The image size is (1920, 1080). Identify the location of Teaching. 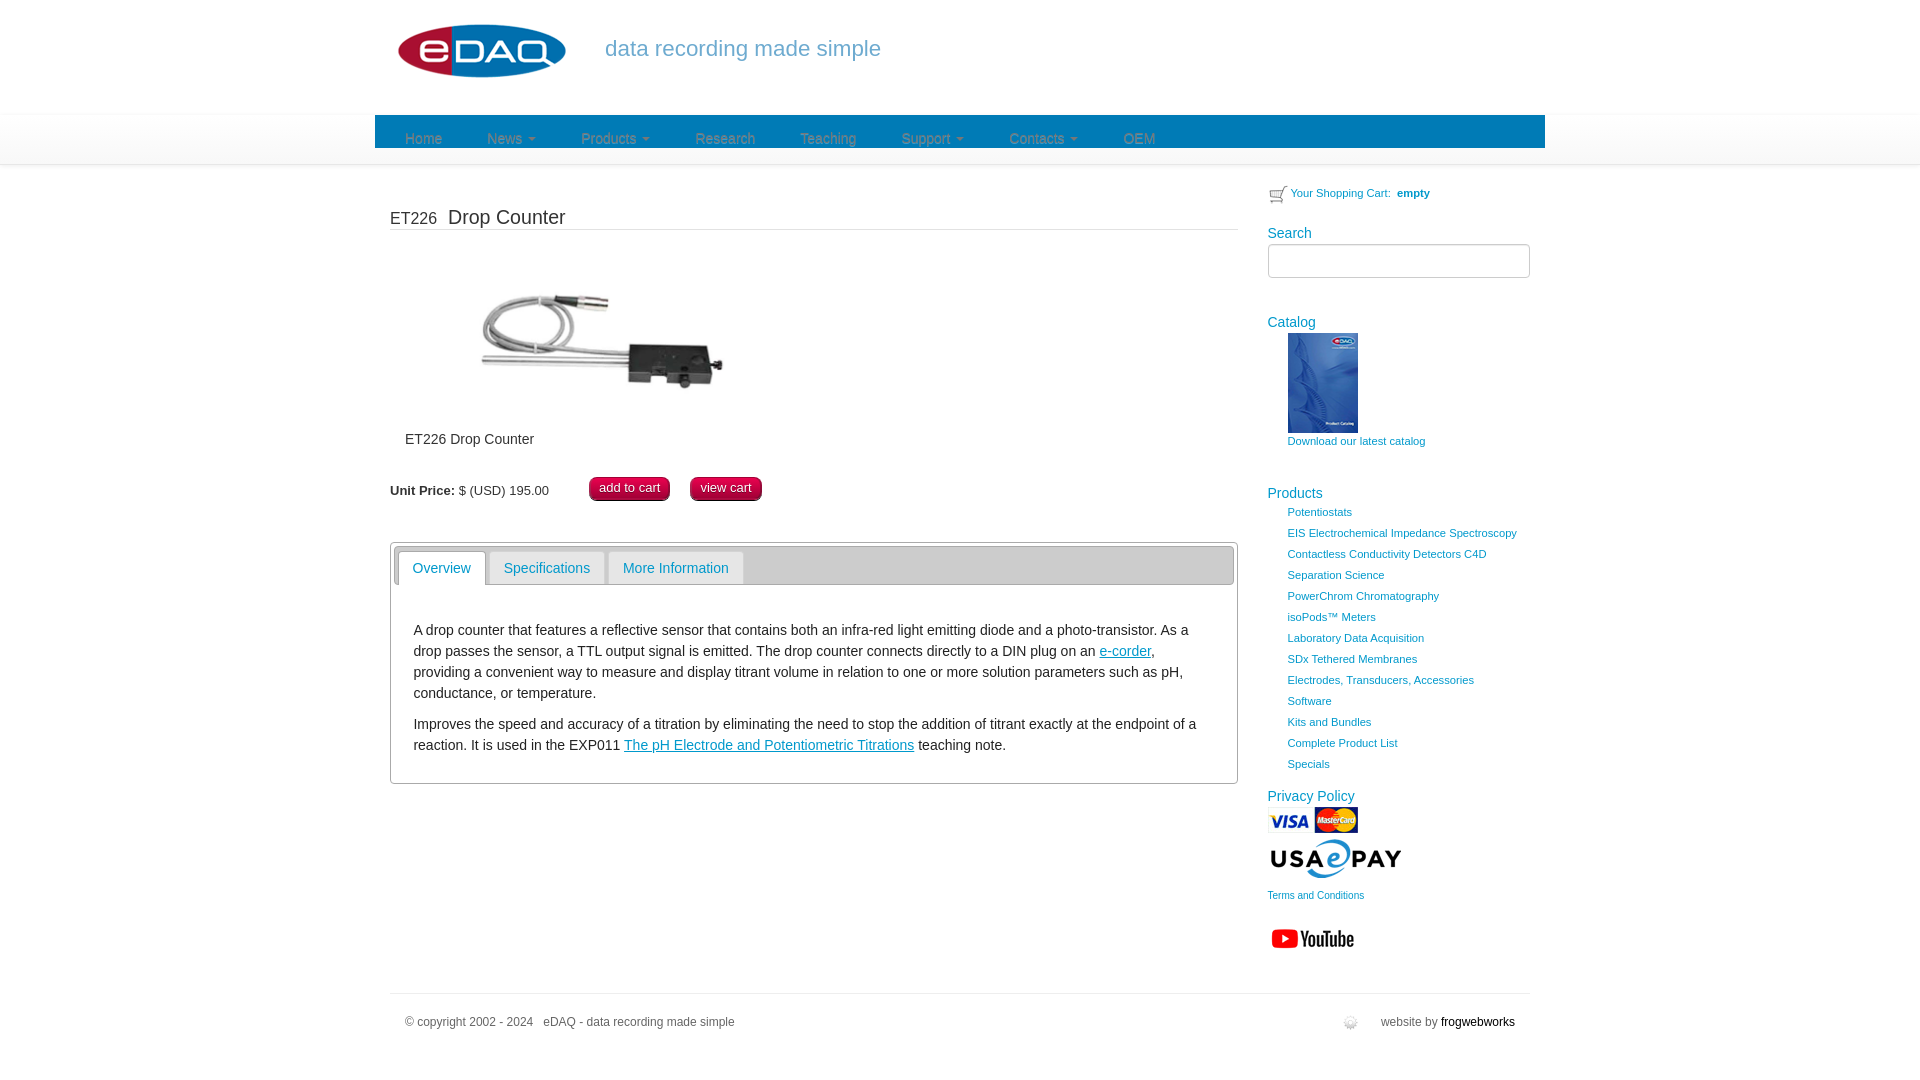
(827, 135).